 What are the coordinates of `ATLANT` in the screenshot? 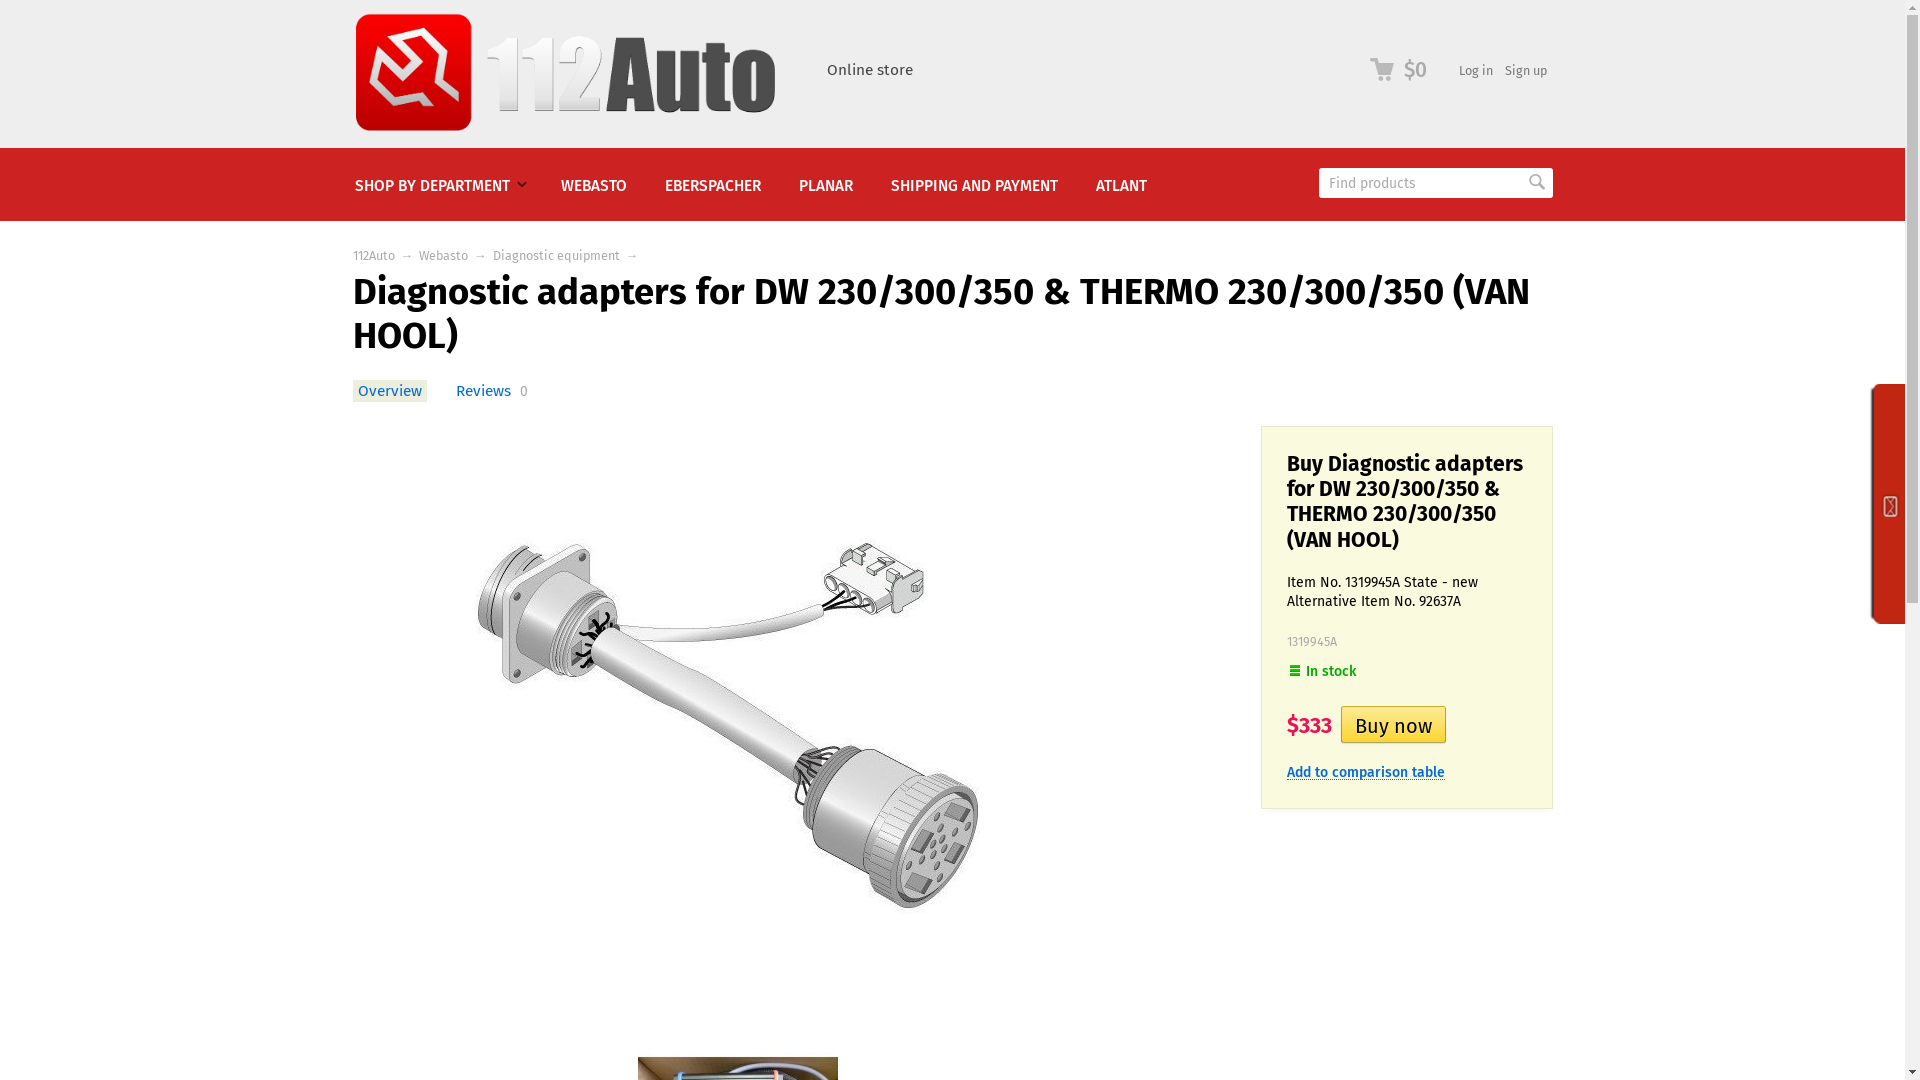 It's located at (1120, 185).